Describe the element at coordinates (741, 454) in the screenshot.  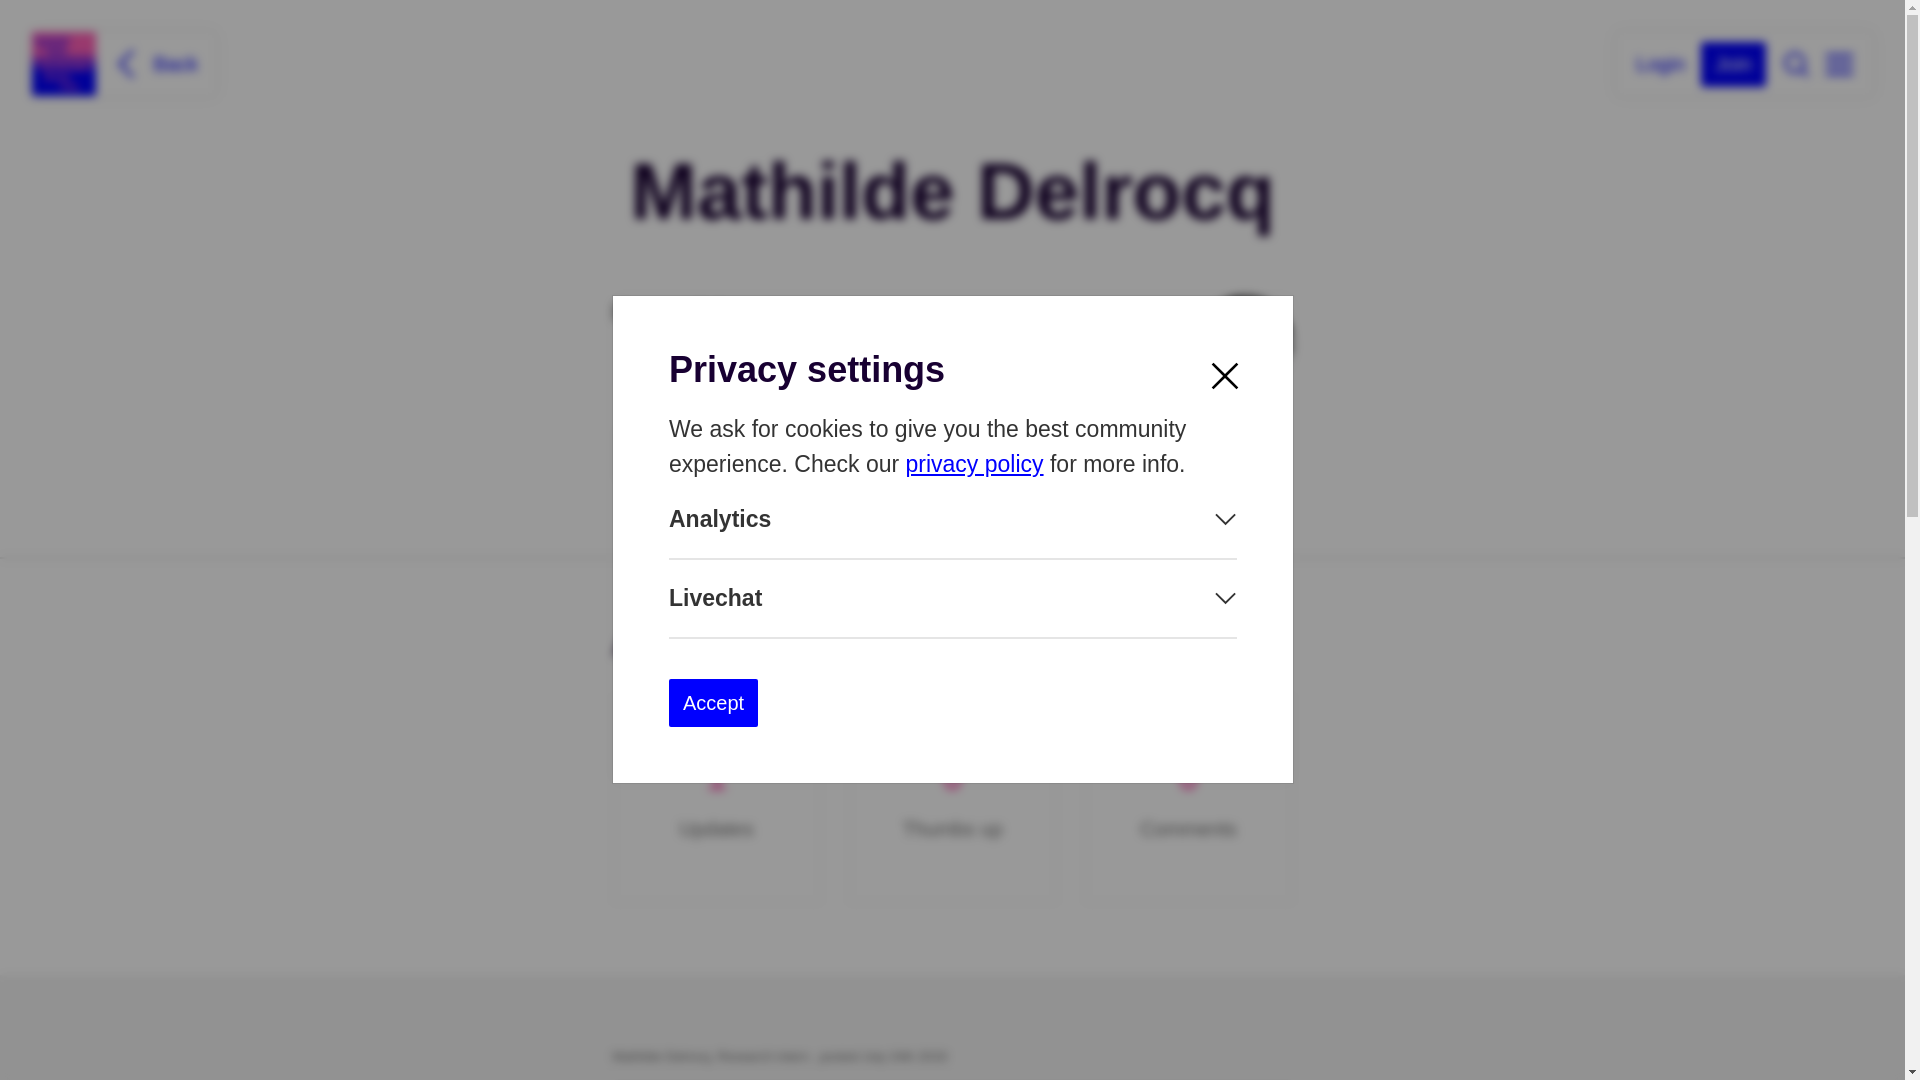
I see `Connect via Linkedin` at that location.